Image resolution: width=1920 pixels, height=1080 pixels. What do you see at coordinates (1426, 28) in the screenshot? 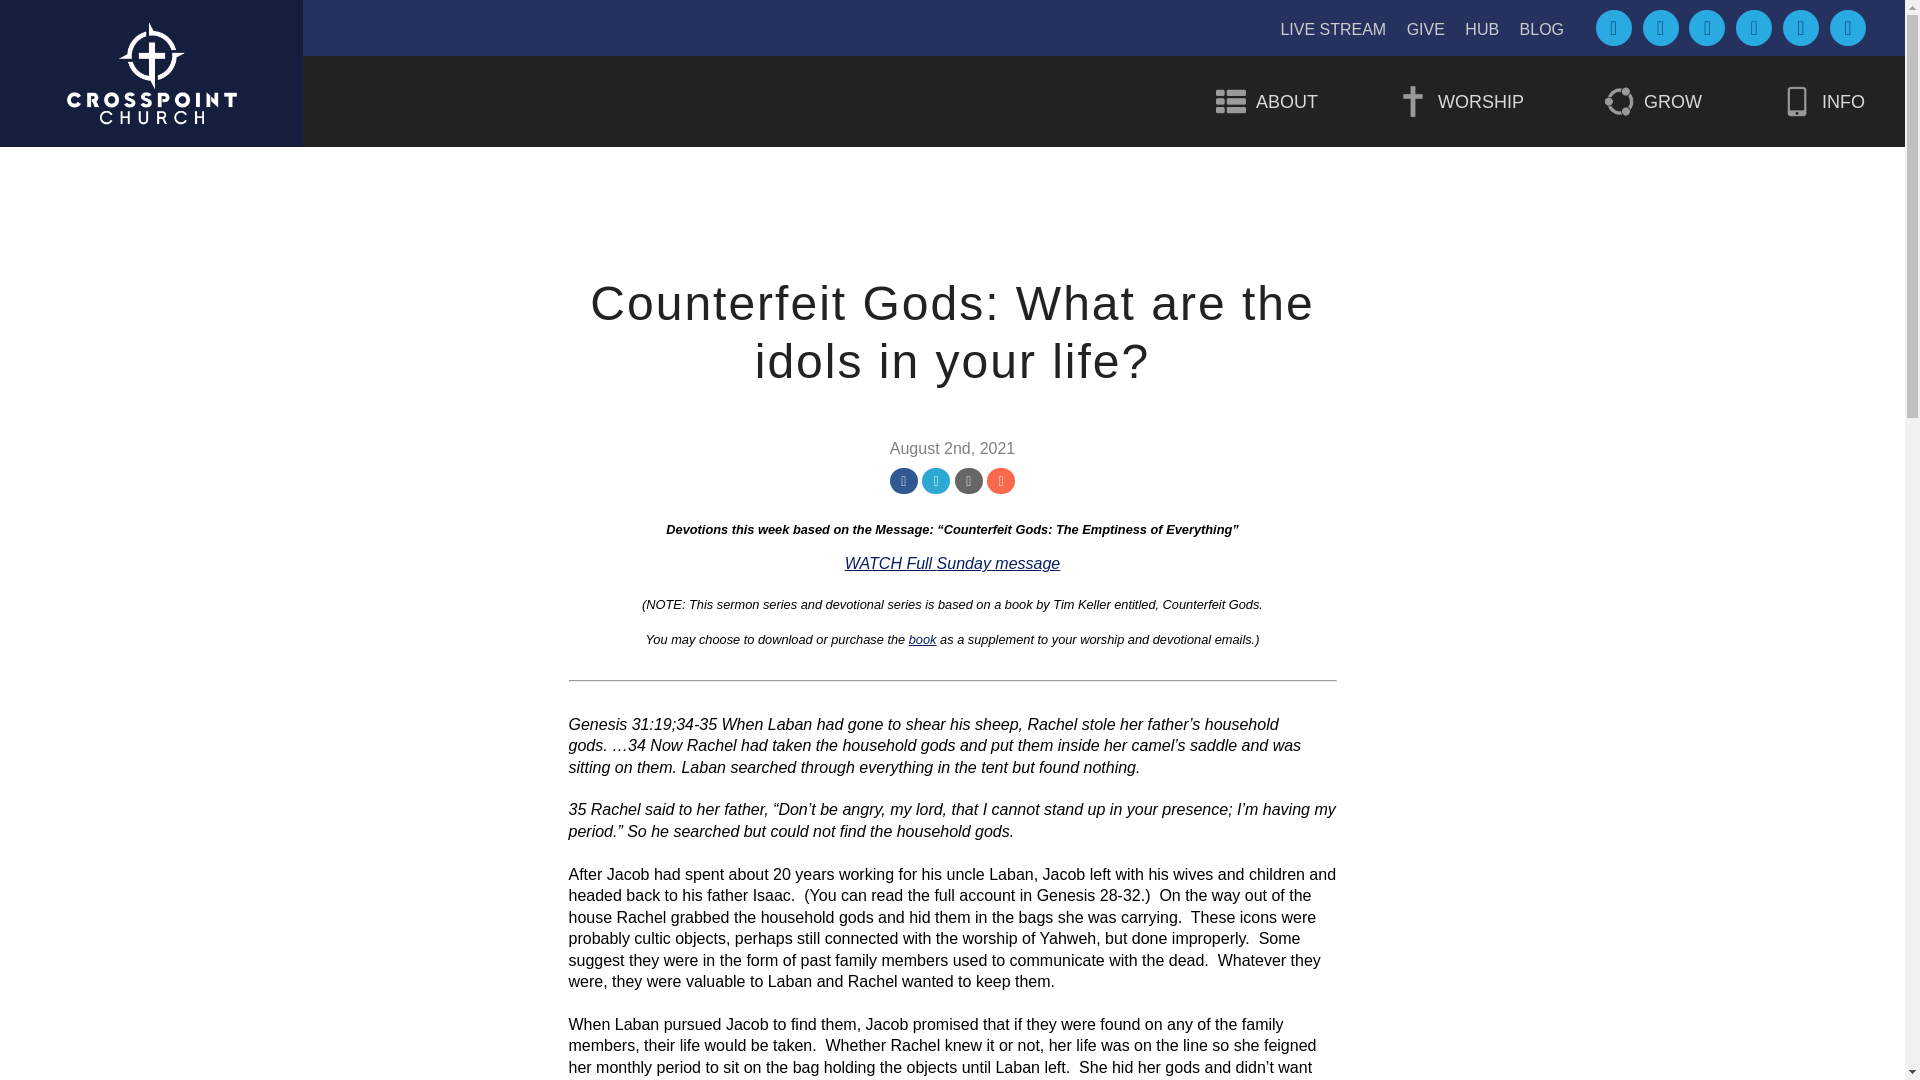
I see `GIVE` at bounding box center [1426, 28].